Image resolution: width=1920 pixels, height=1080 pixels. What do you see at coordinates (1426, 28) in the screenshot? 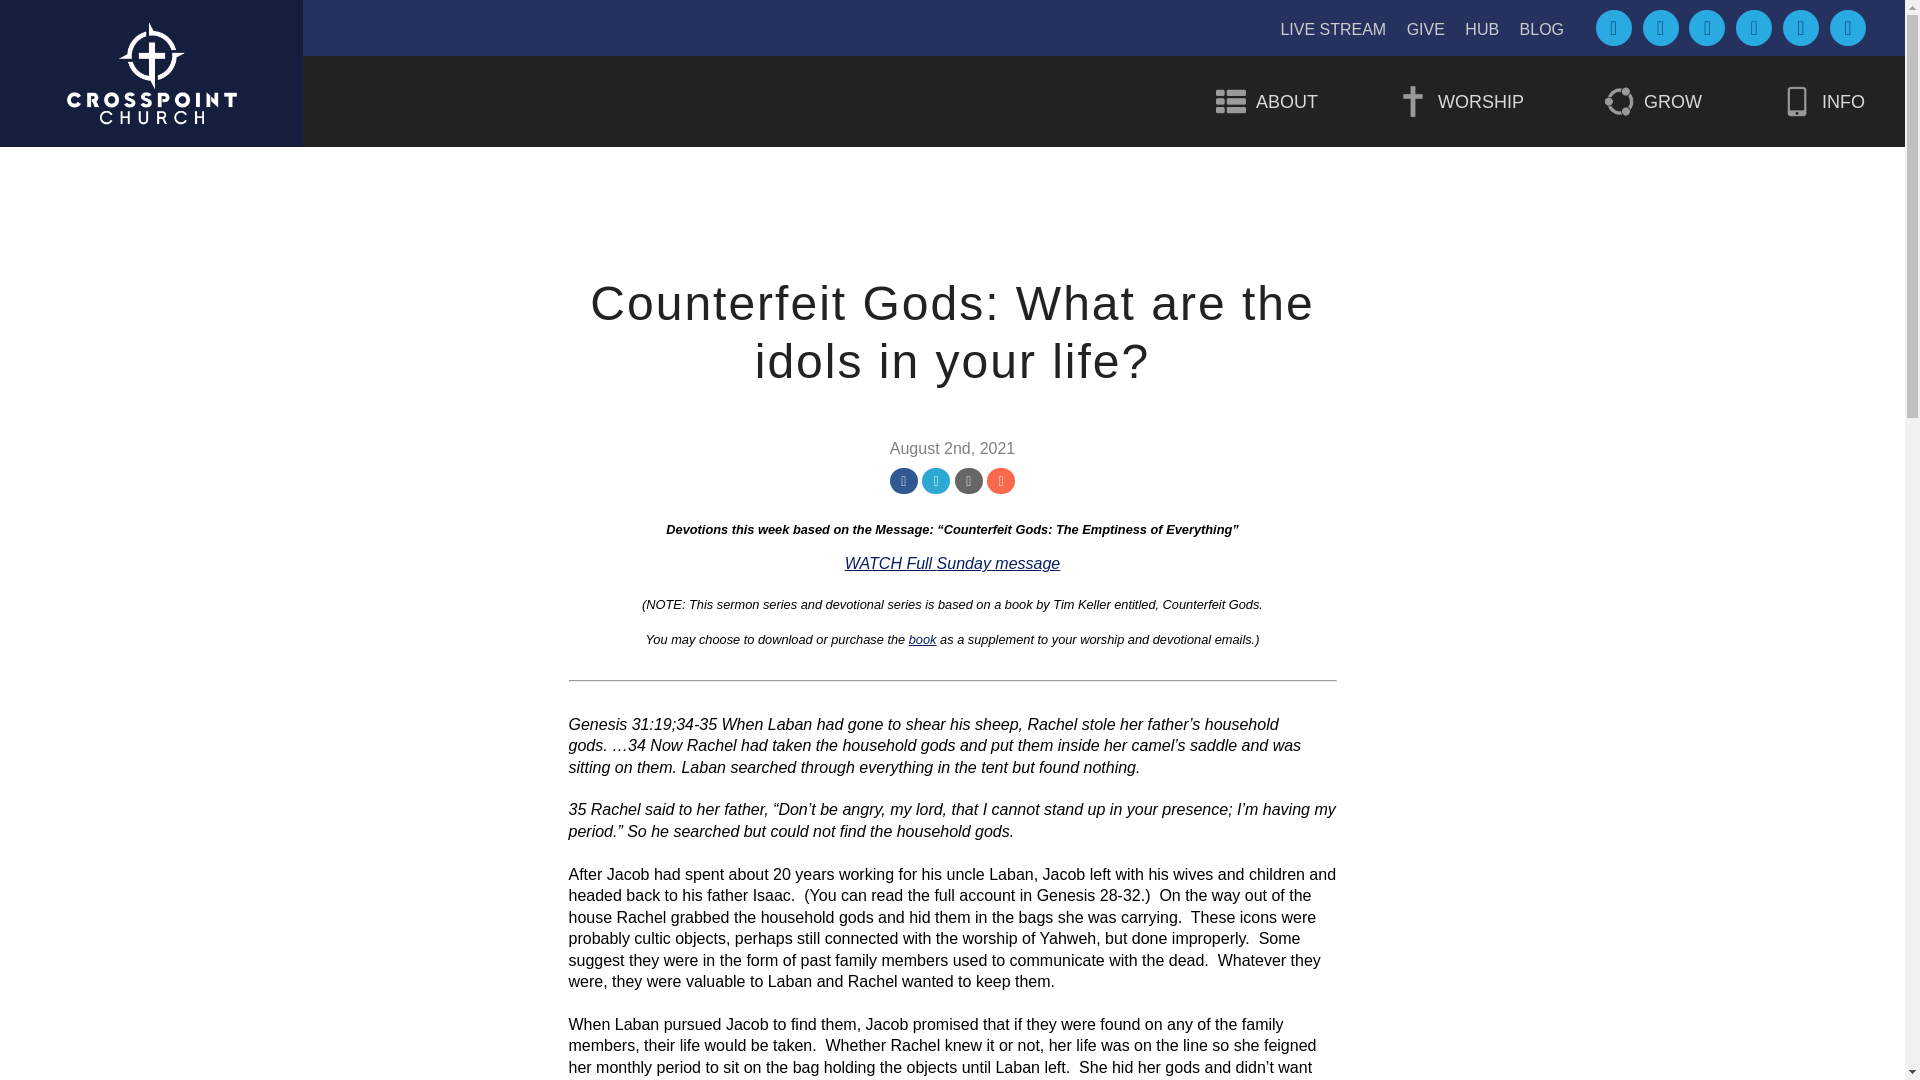
I see `GIVE` at bounding box center [1426, 28].